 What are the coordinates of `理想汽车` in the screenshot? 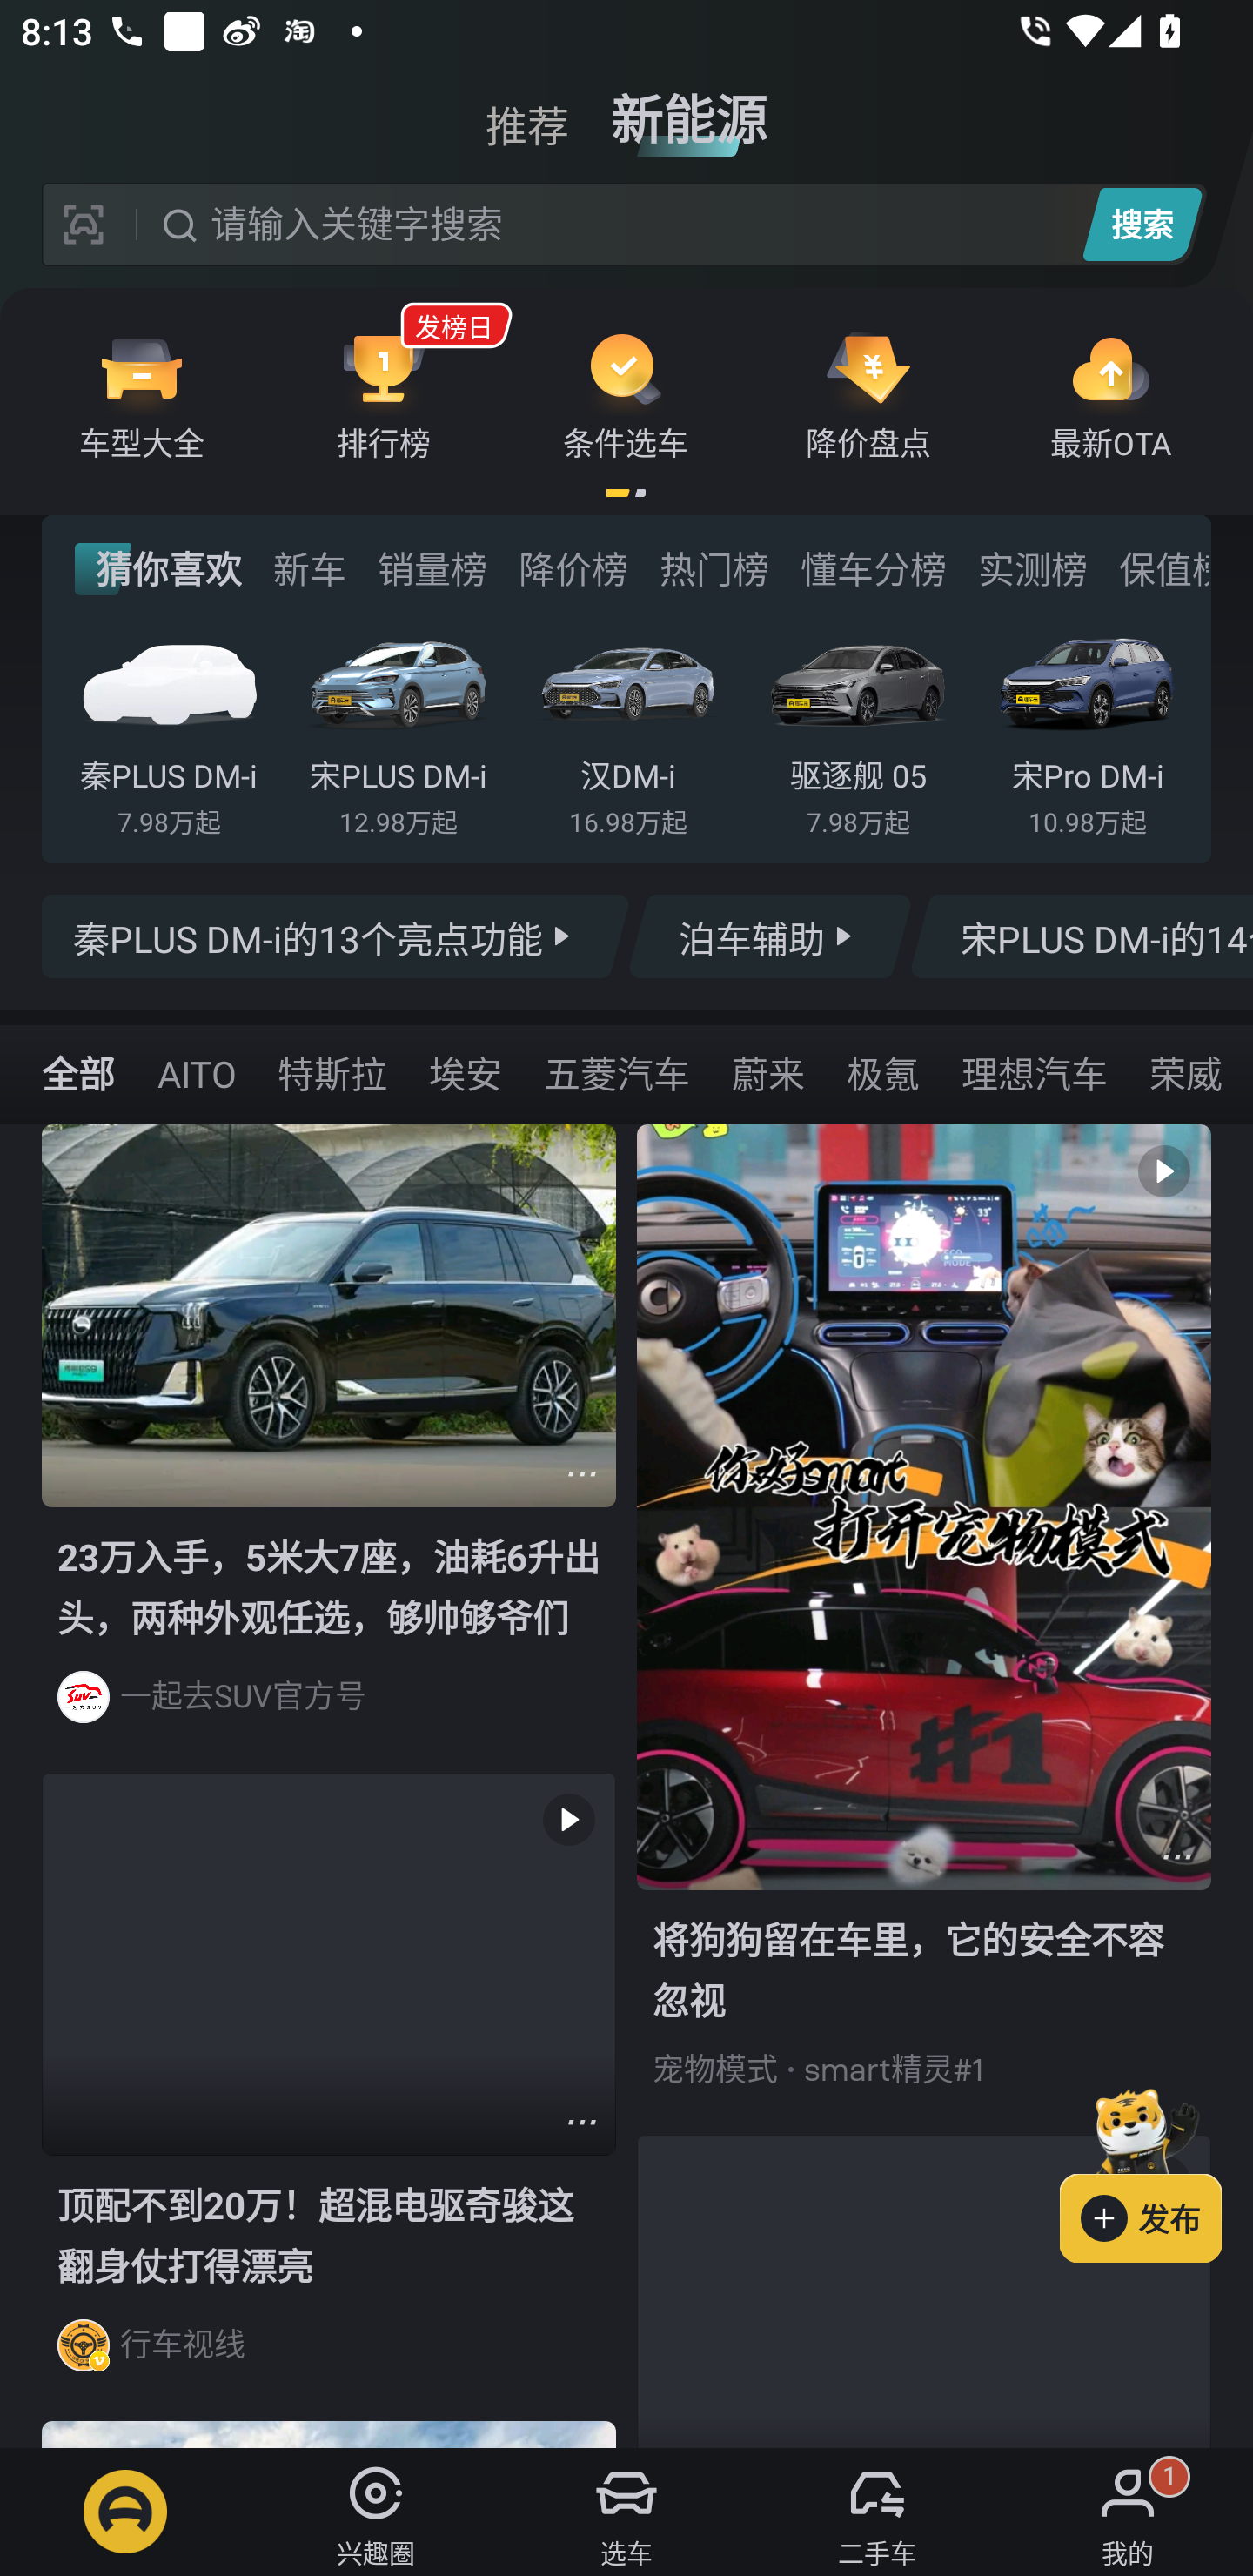 It's located at (1035, 1072).